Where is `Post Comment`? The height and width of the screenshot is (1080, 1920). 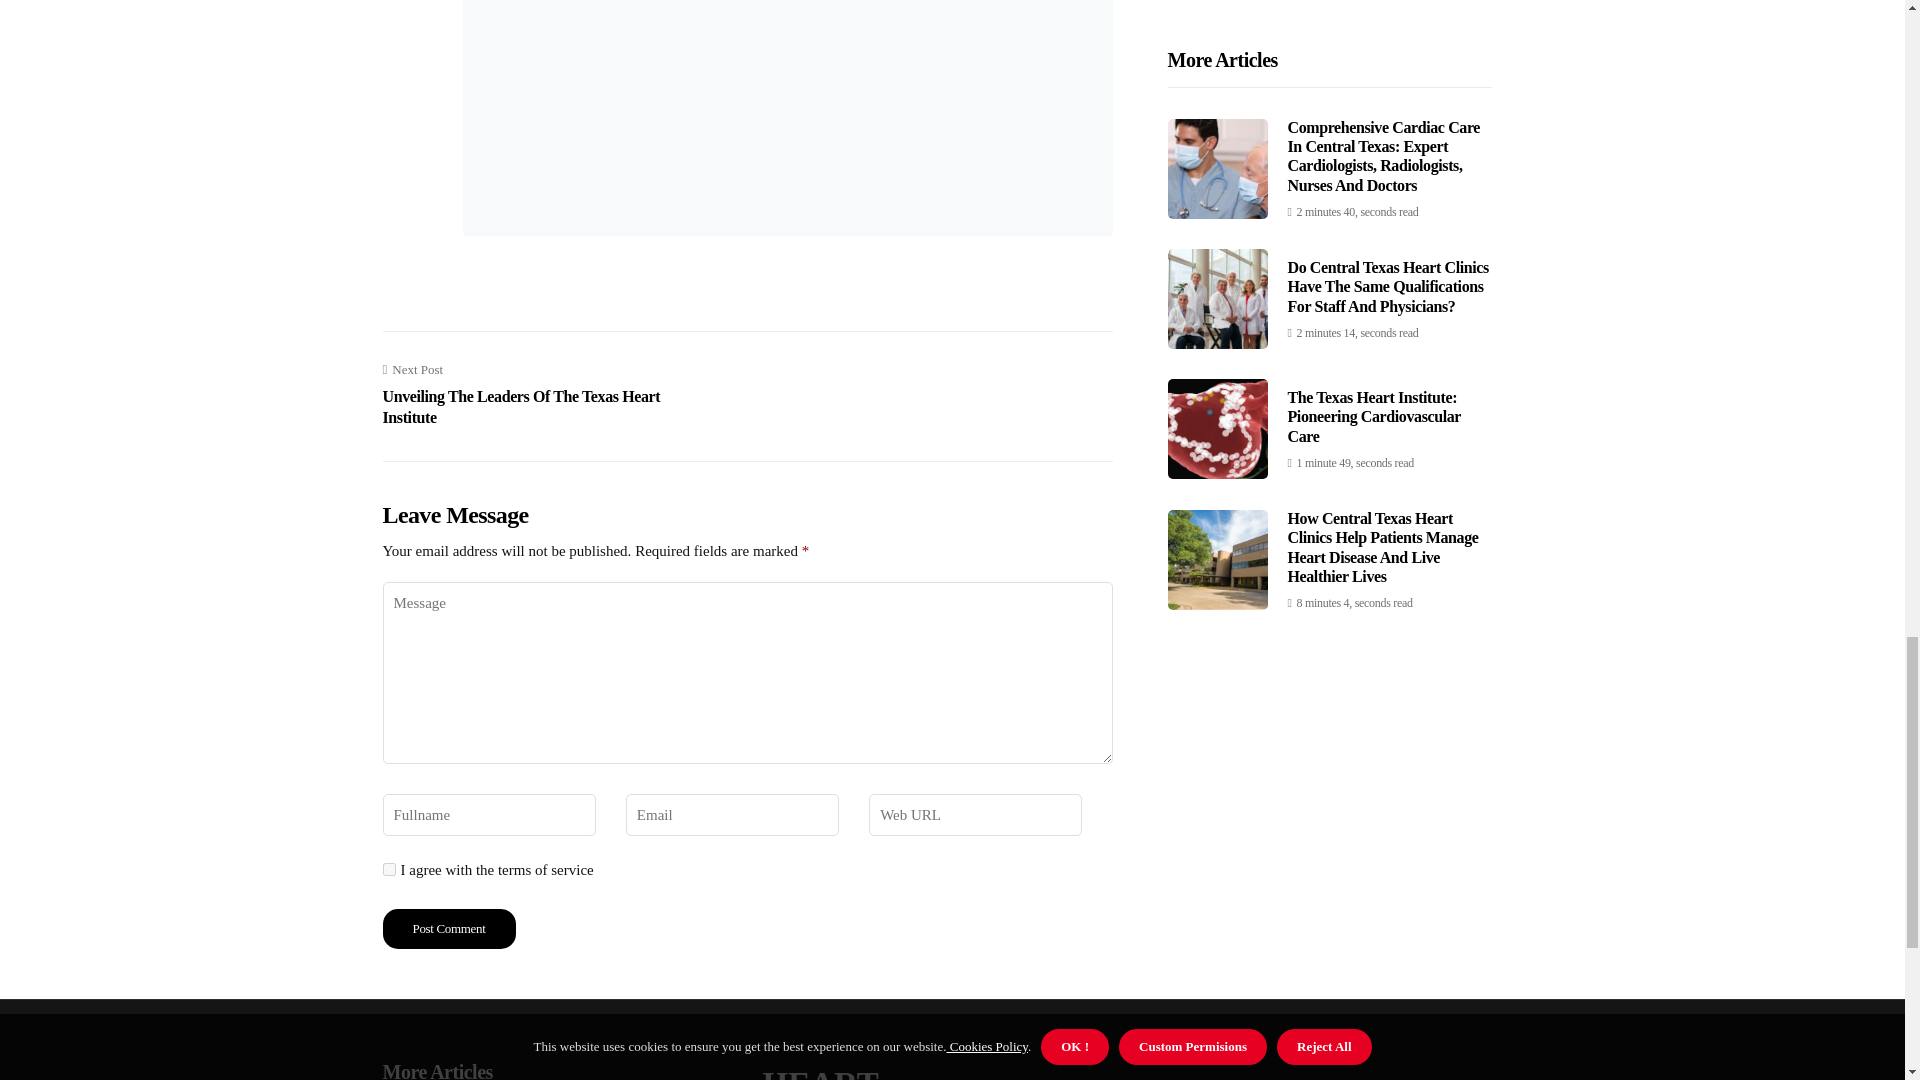 Post Comment is located at coordinates (388, 868).